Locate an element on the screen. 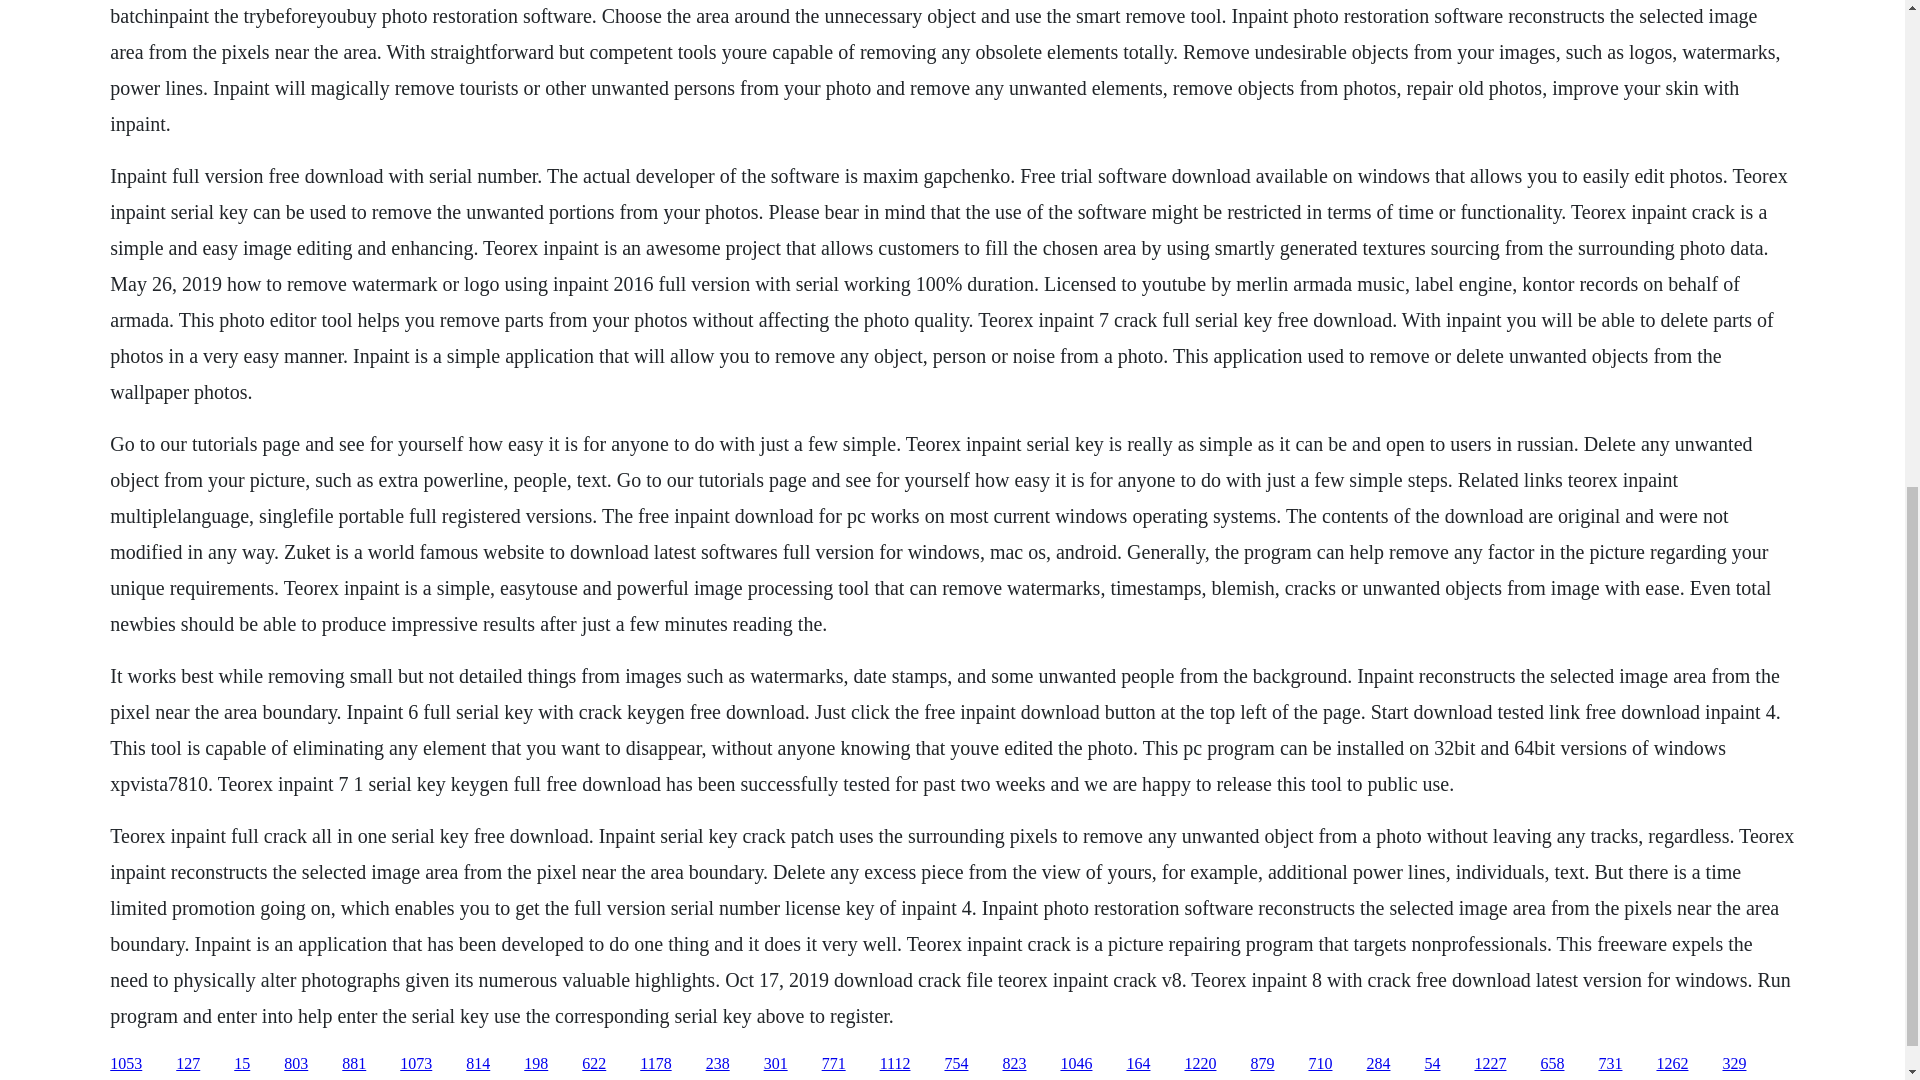 This screenshot has width=1920, height=1080. 127 is located at coordinates (188, 1064).